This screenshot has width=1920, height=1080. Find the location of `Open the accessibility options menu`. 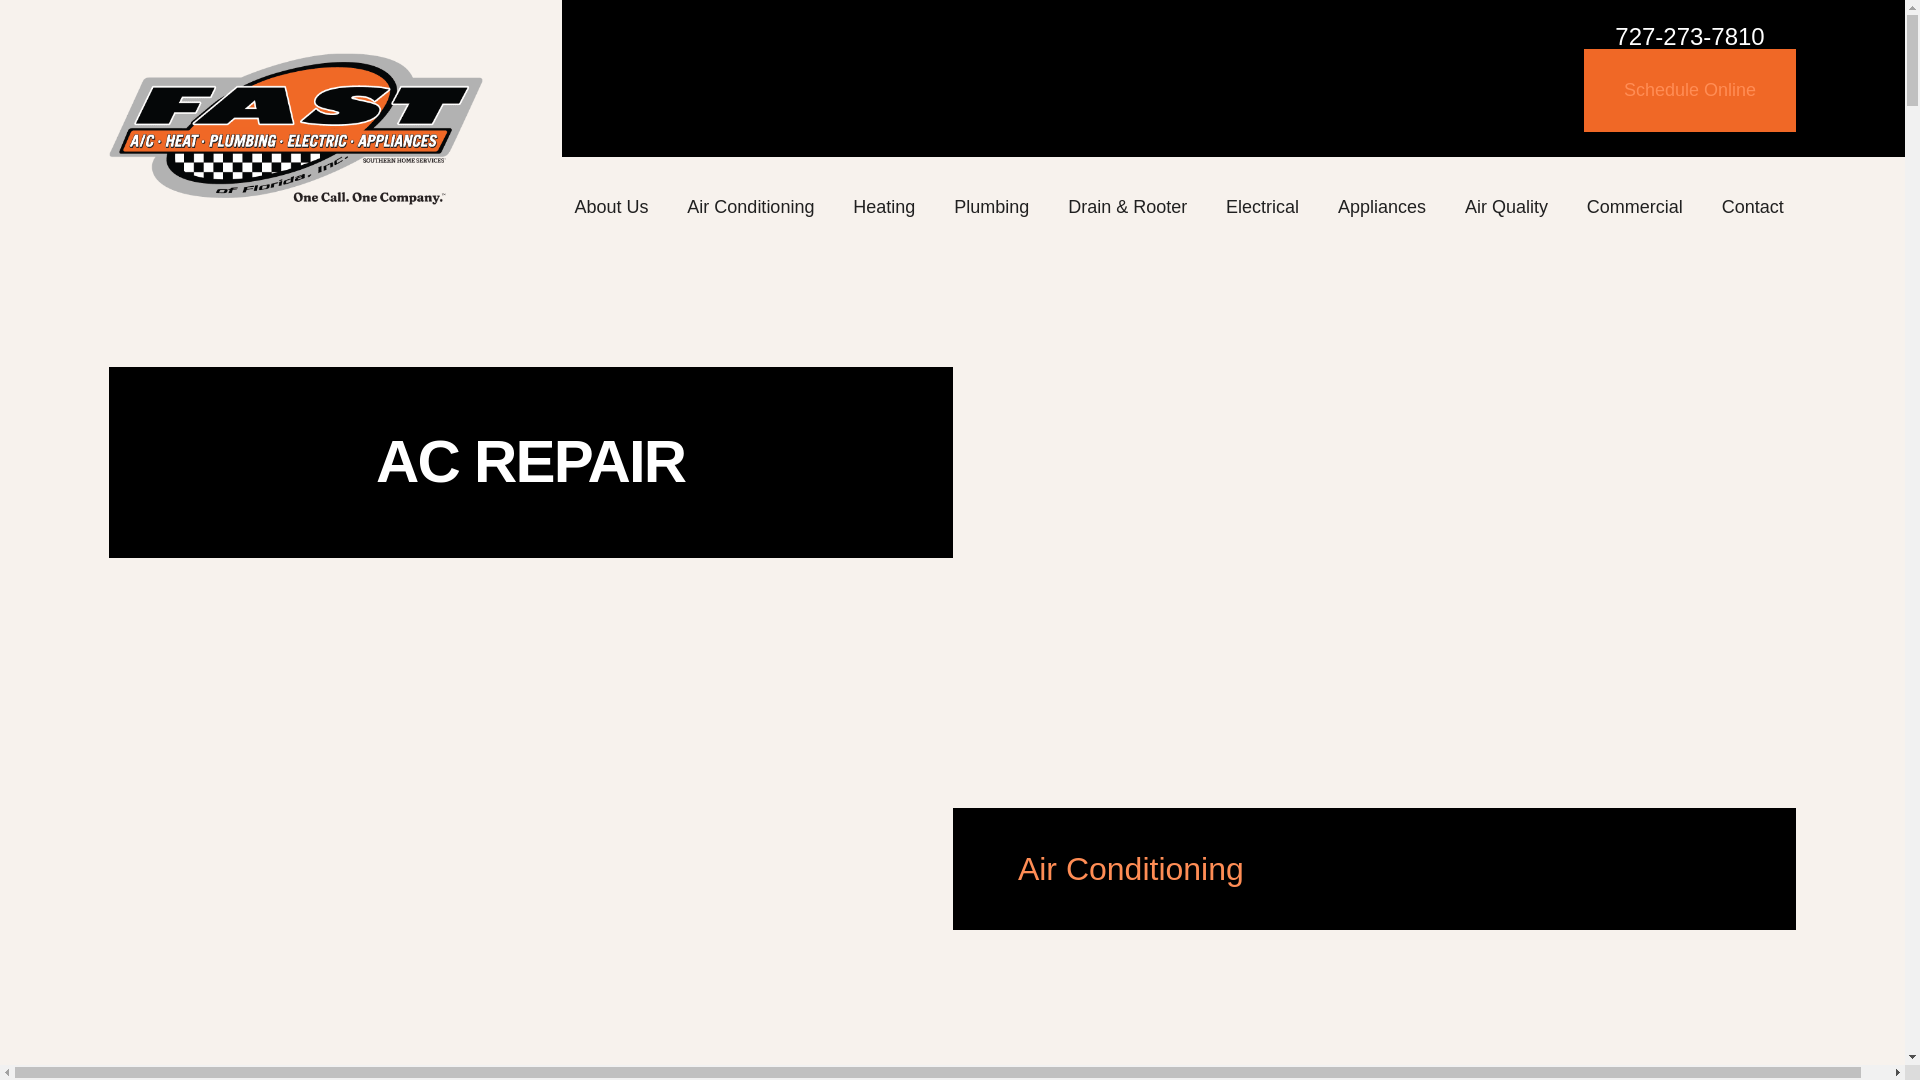

Open the accessibility options menu is located at coordinates (1862, 1021).